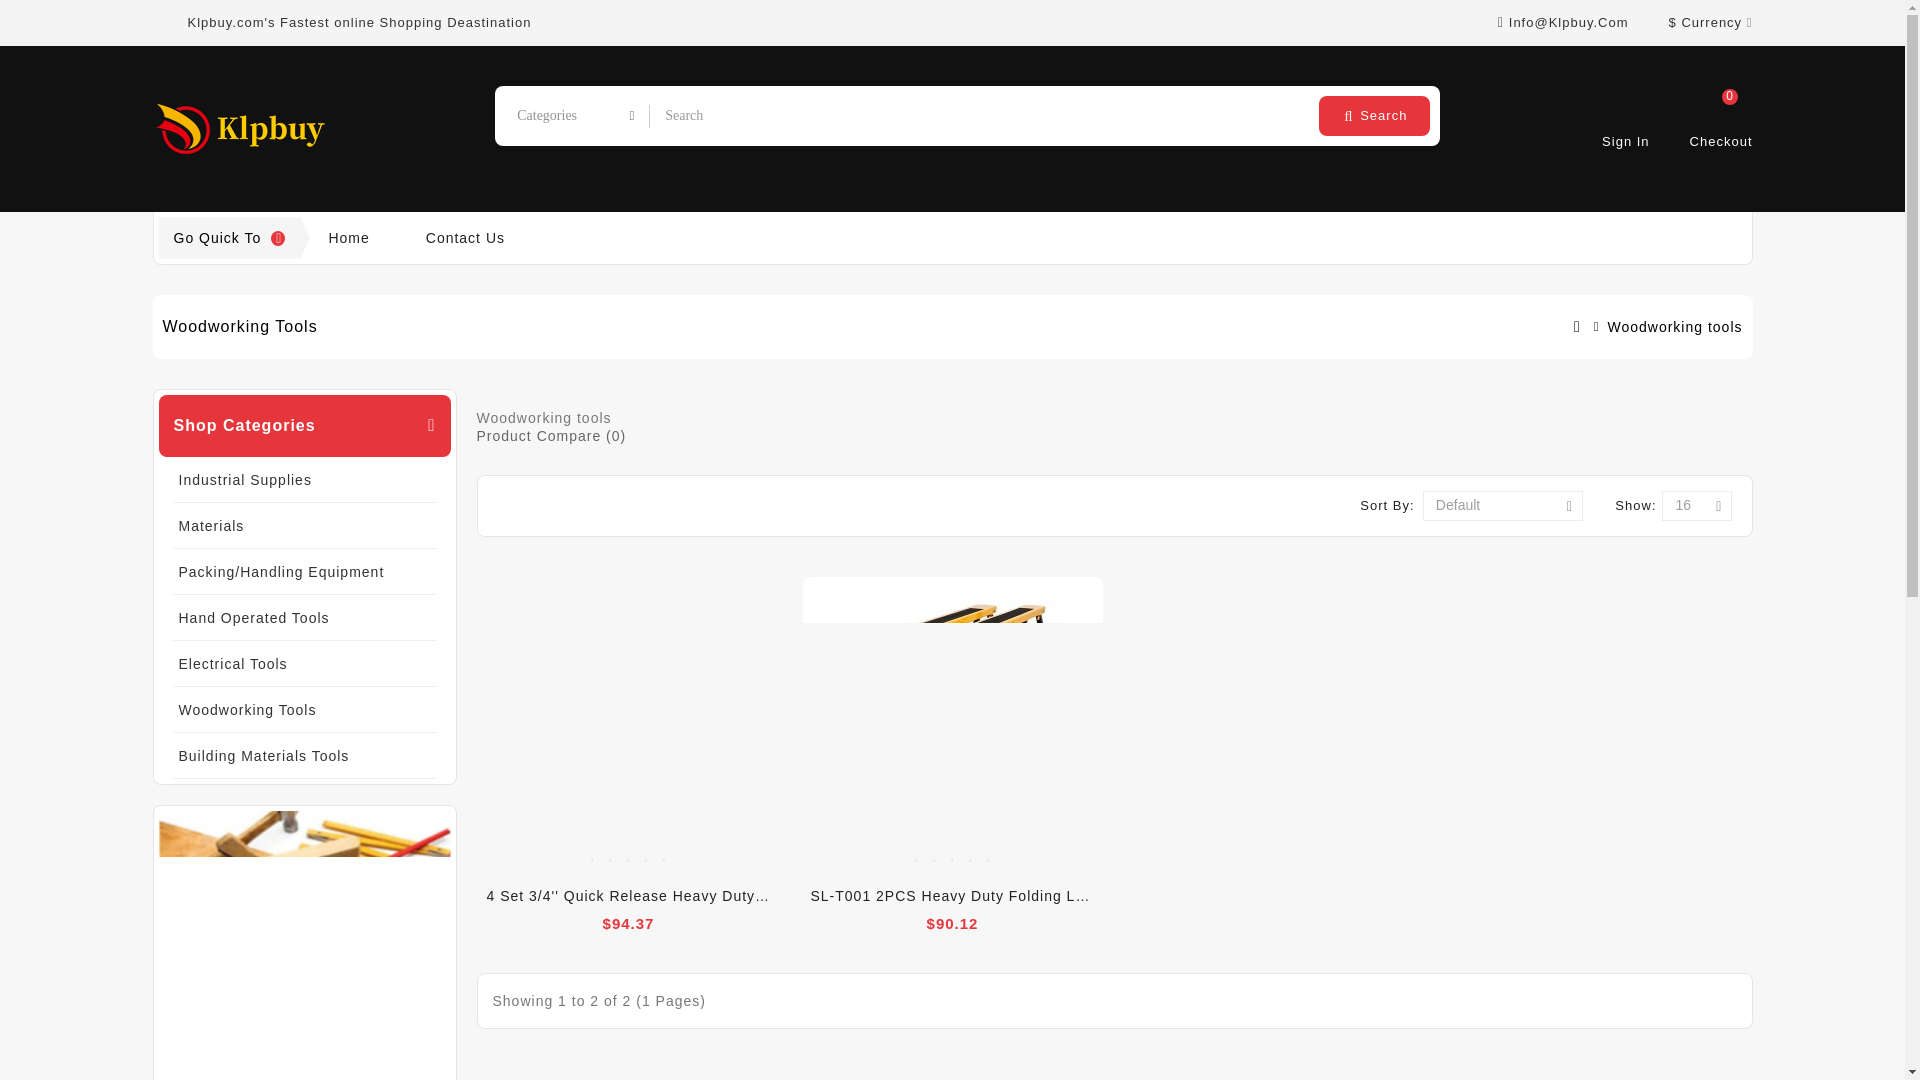 Image resolution: width=1920 pixels, height=1080 pixels. Describe the element at coordinates (464, 238) in the screenshot. I see `Contact Us` at that location.